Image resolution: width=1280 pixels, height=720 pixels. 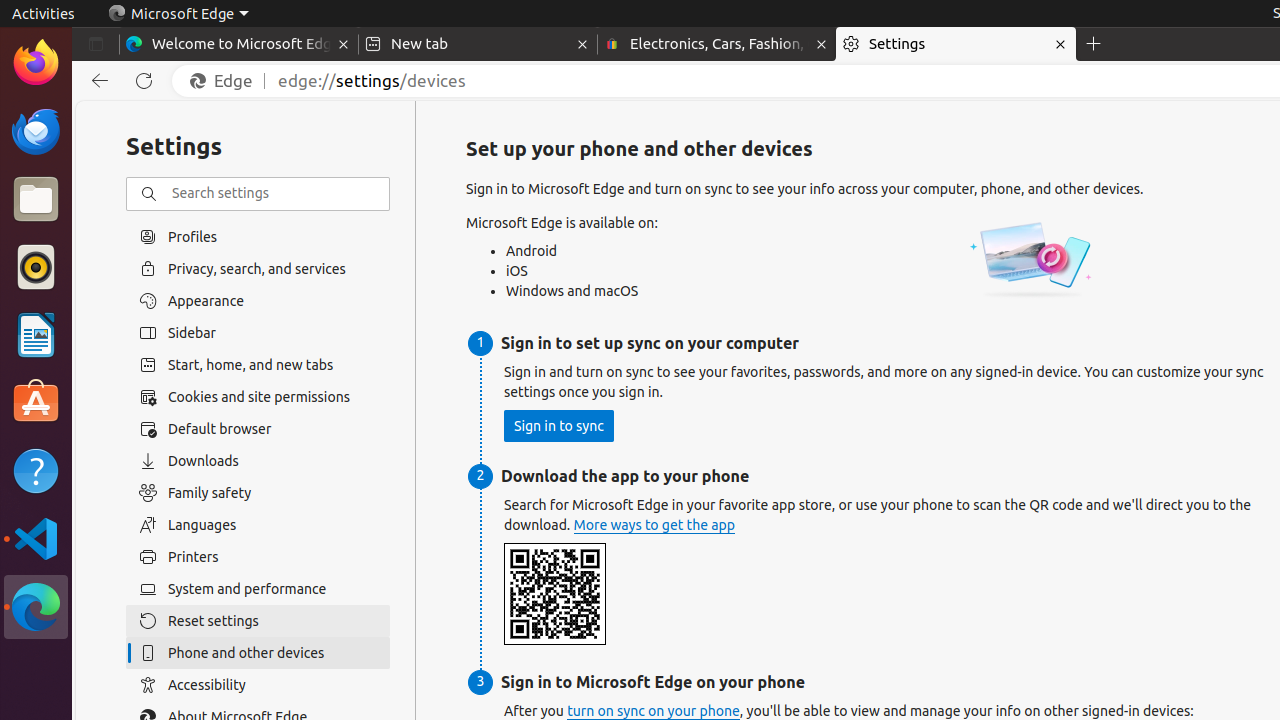 What do you see at coordinates (96, 81) in the screenshot?
I see `Back` at bounding box center [96, 81].